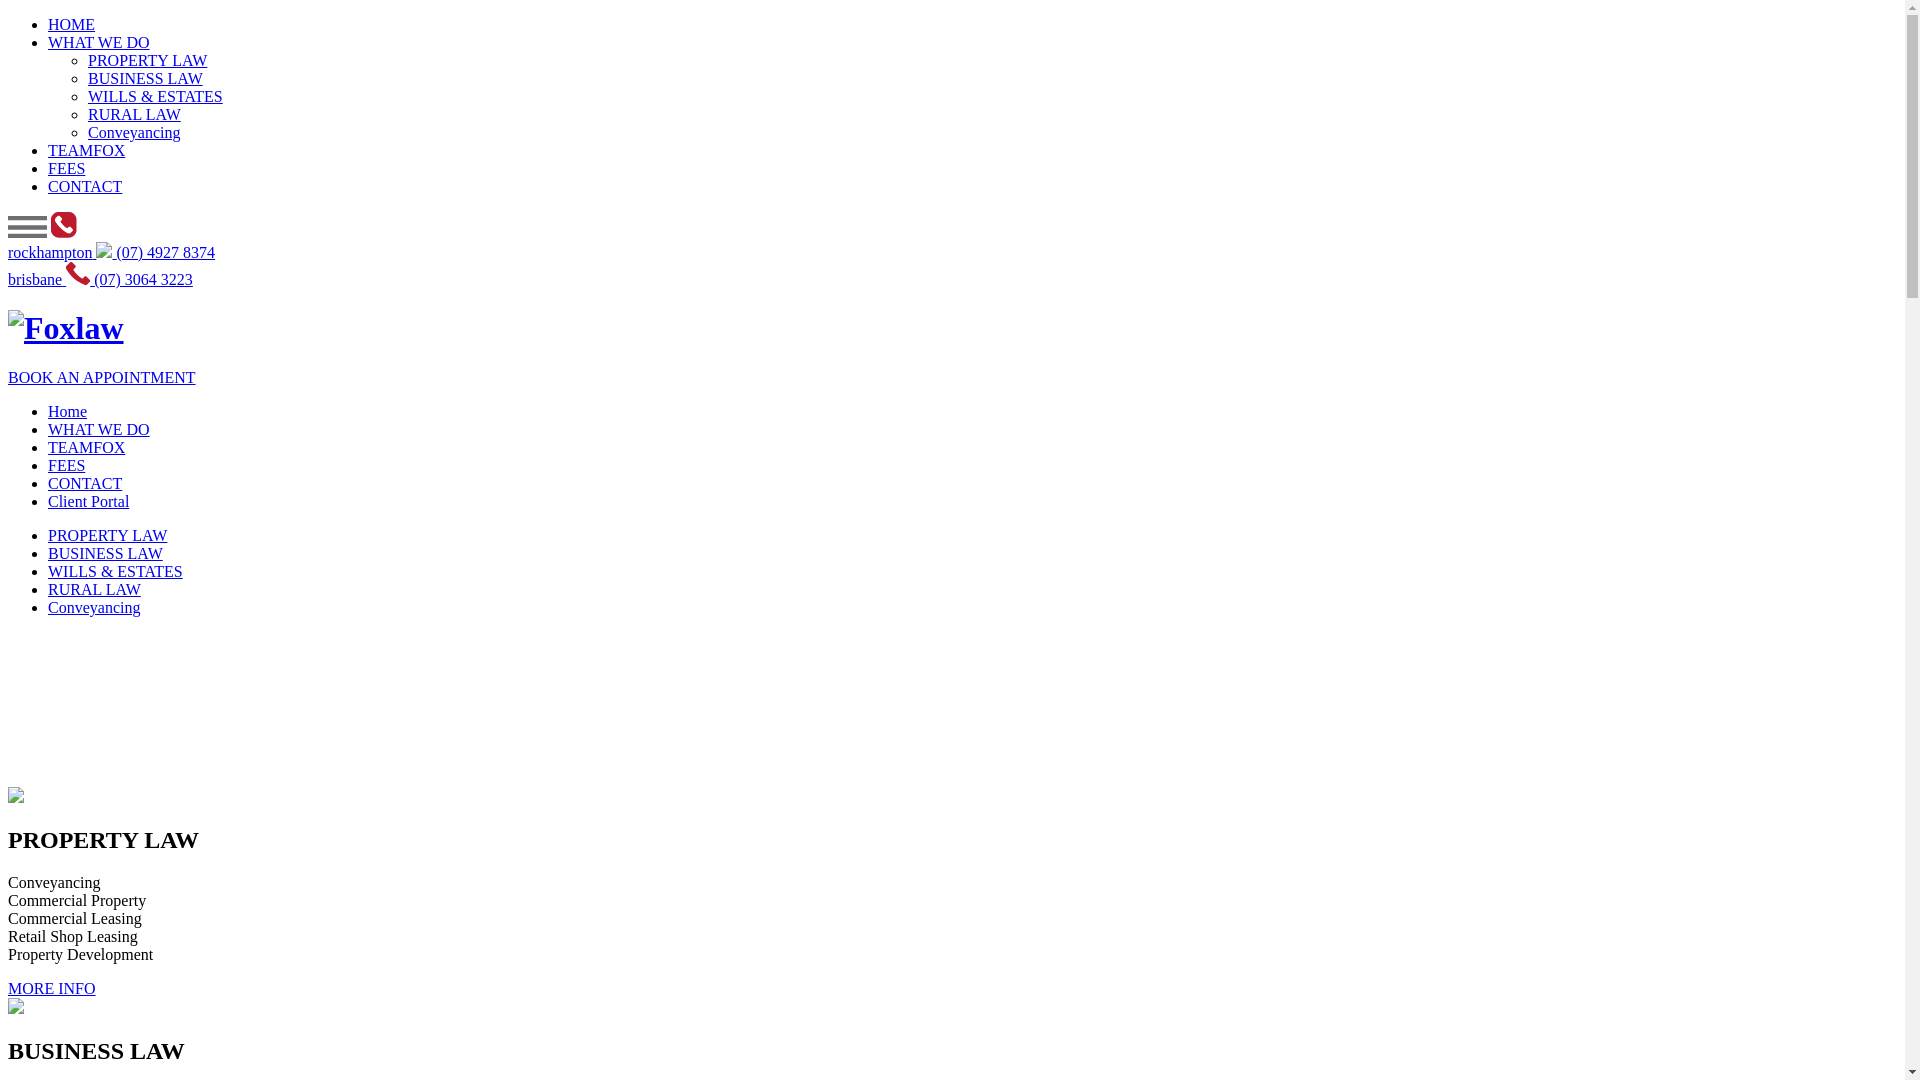 This screenshot has width=1920, height=1080. What do you see at coordinates (85, 186) in the screenshot?
I see `CONTACT` at bounding box center [85, 186].